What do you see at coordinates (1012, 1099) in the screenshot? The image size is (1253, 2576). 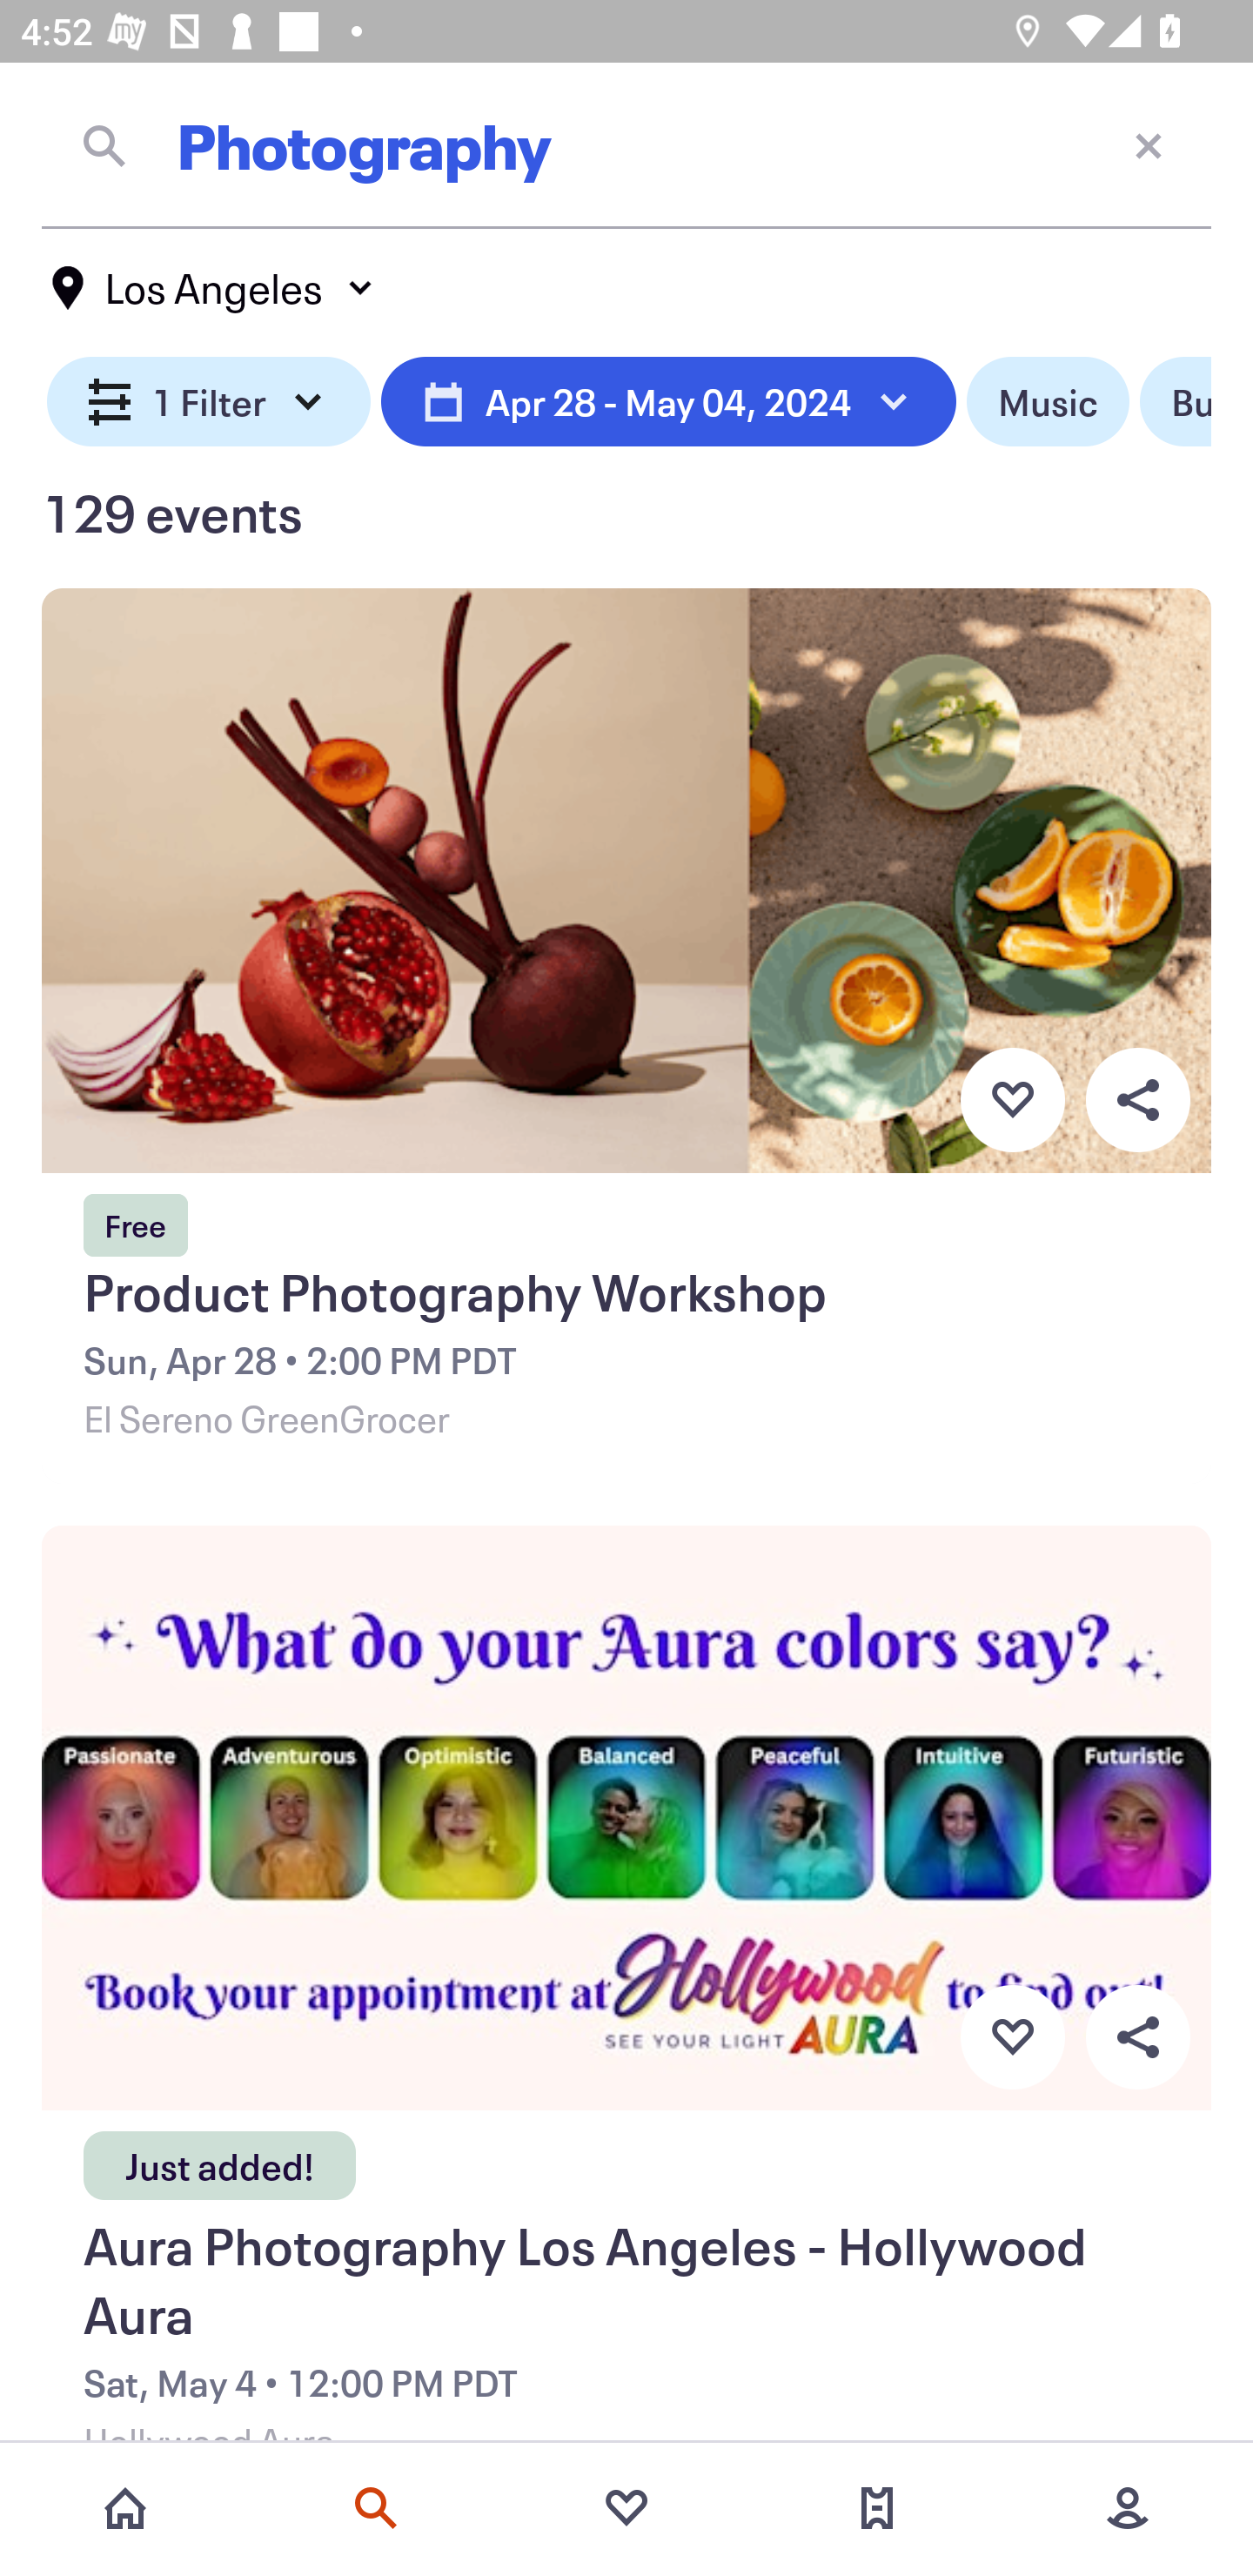 I see `Favorite button` at bounding box center [1012, 1099].